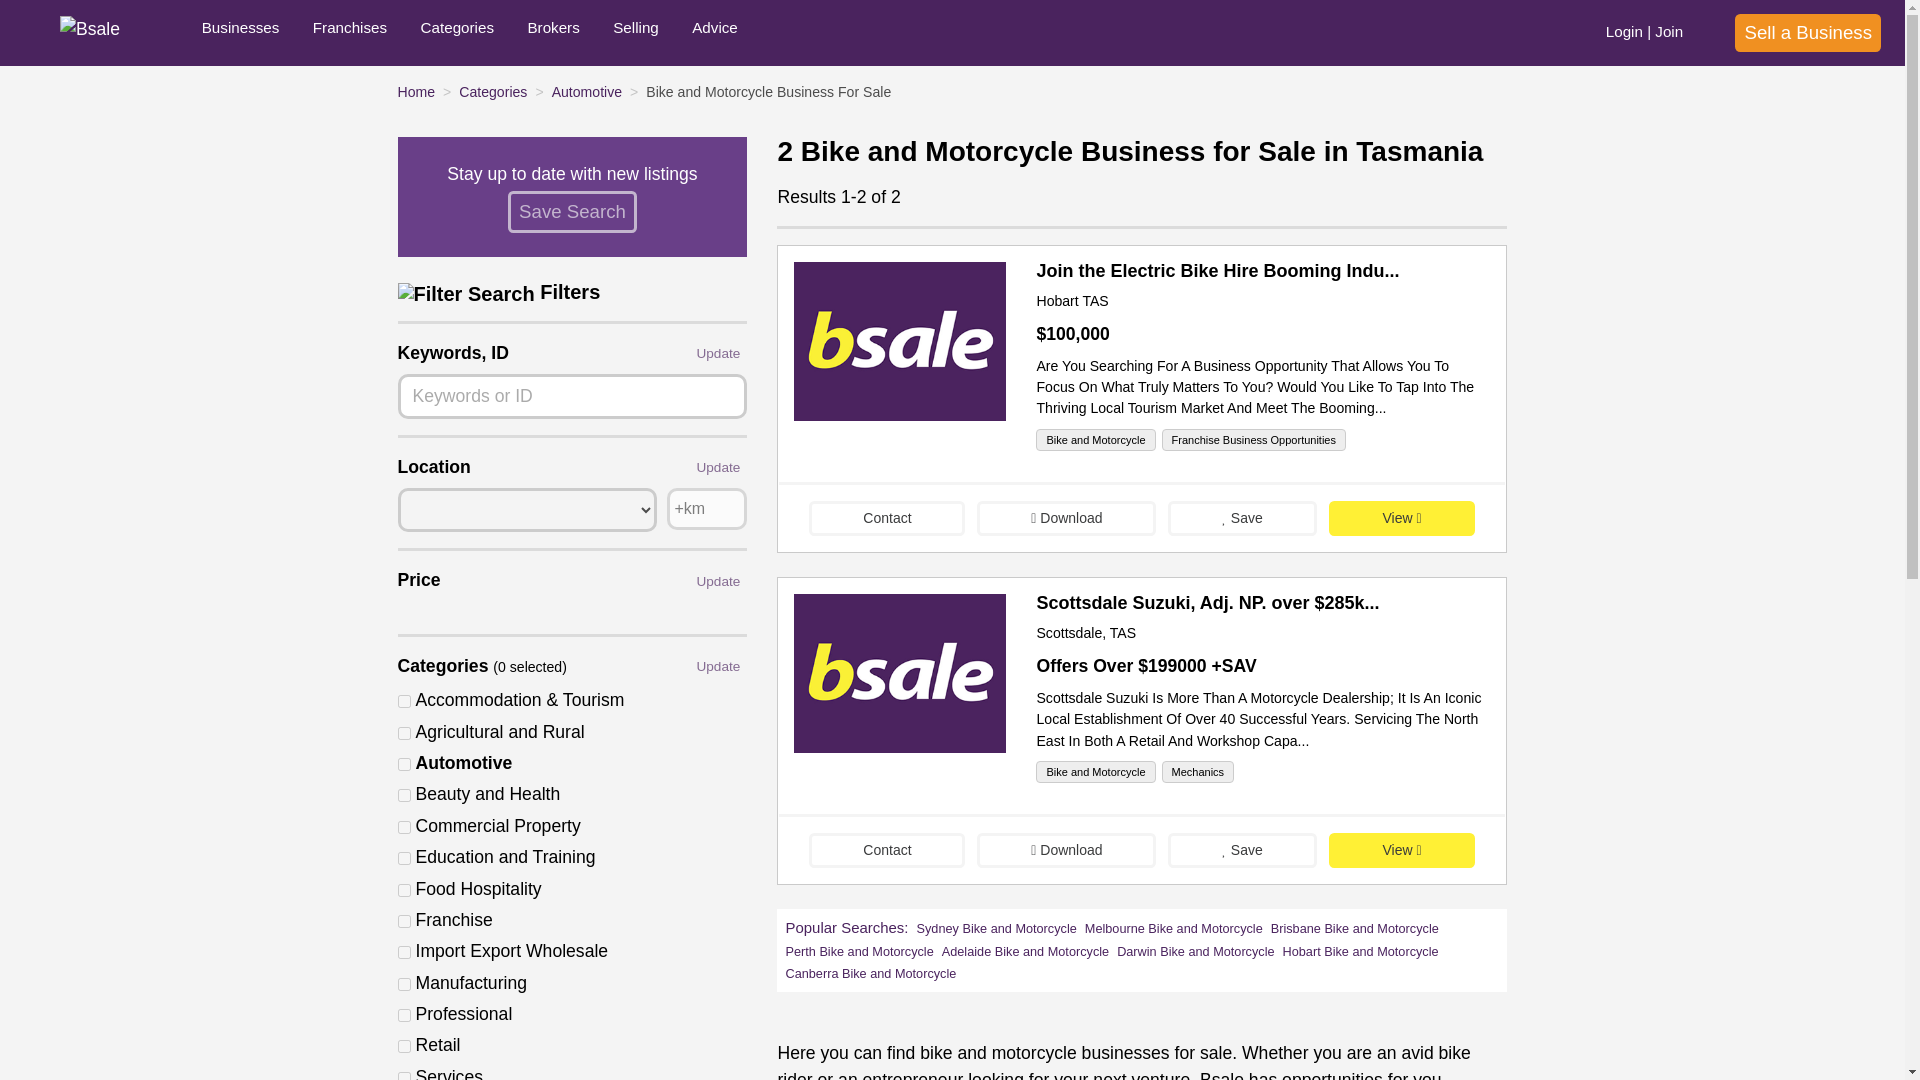 Image resolution: width=1920 pixels, height=1080 pixels. Describe the element at coordinates (404, 826) in the screenshot. I see `32` at that location.